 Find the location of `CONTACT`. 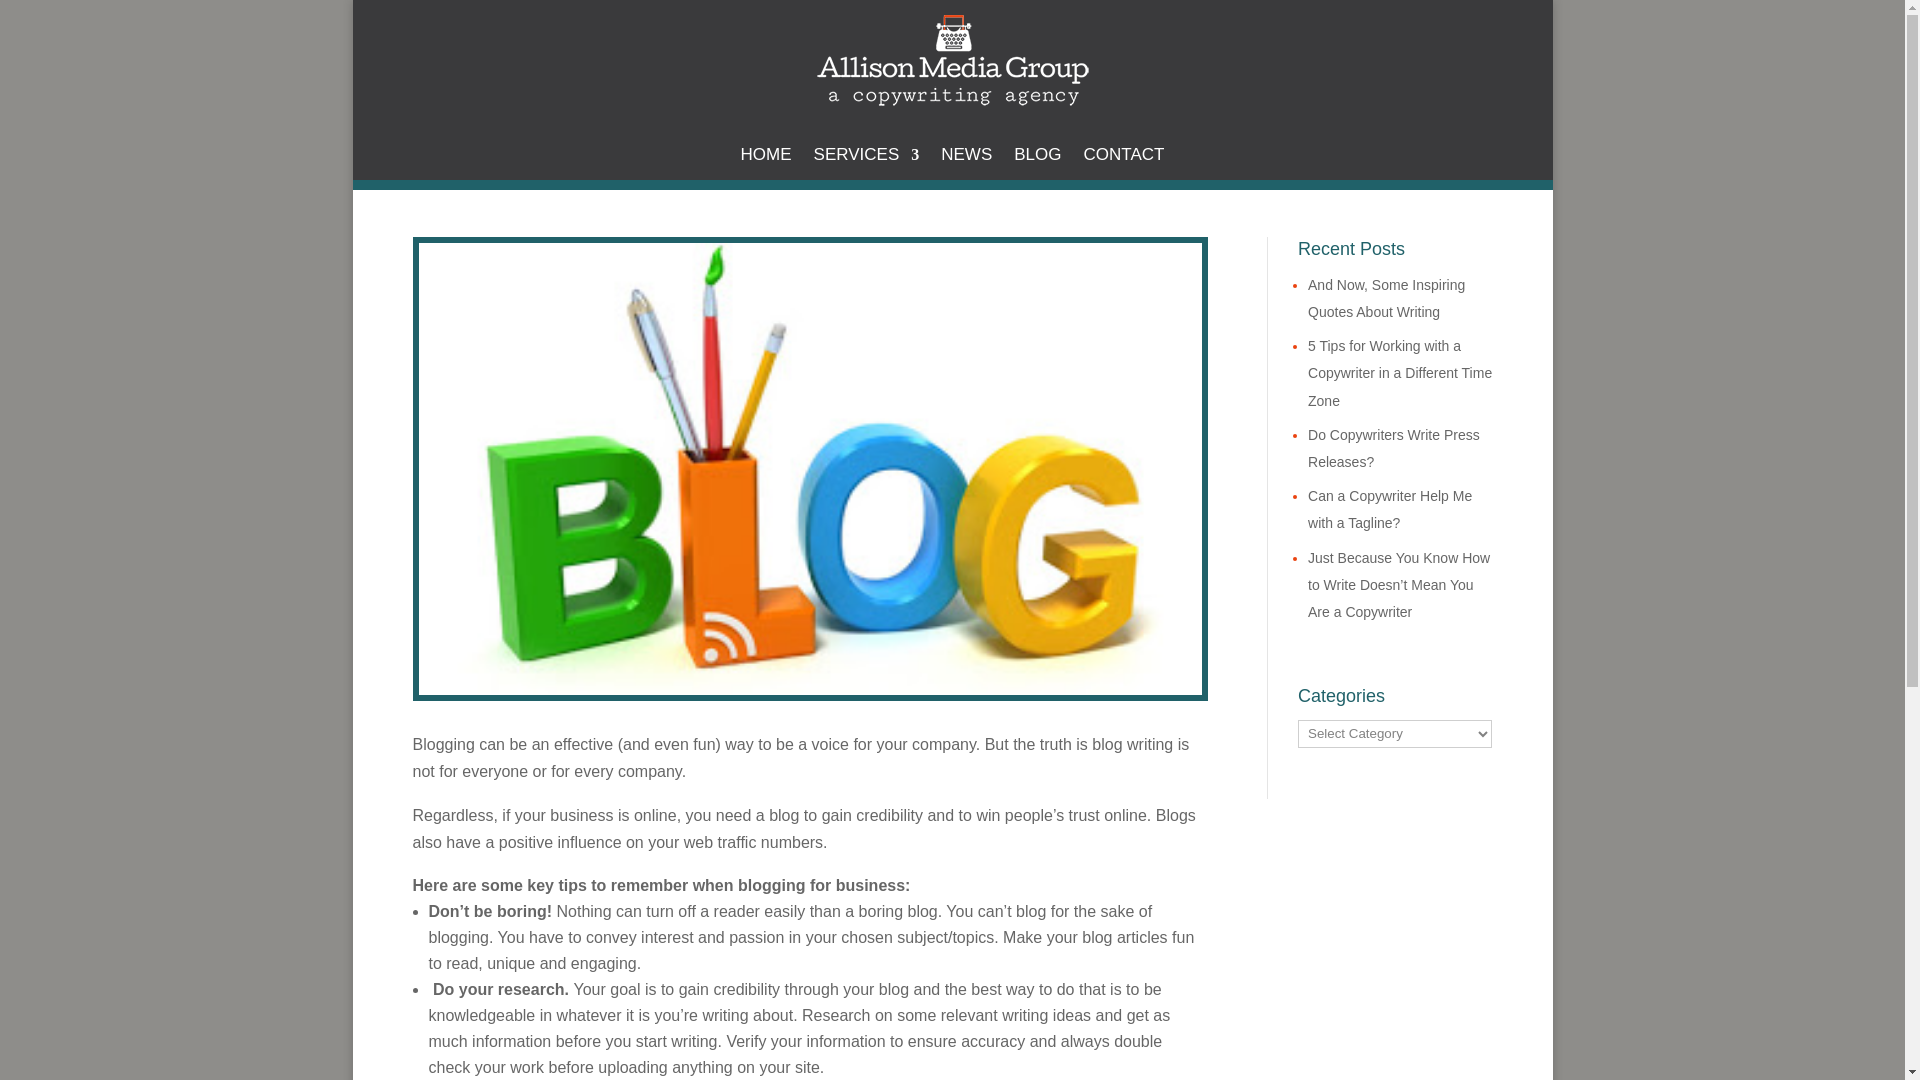

CONTACT is located at coordinates (1124, 158).